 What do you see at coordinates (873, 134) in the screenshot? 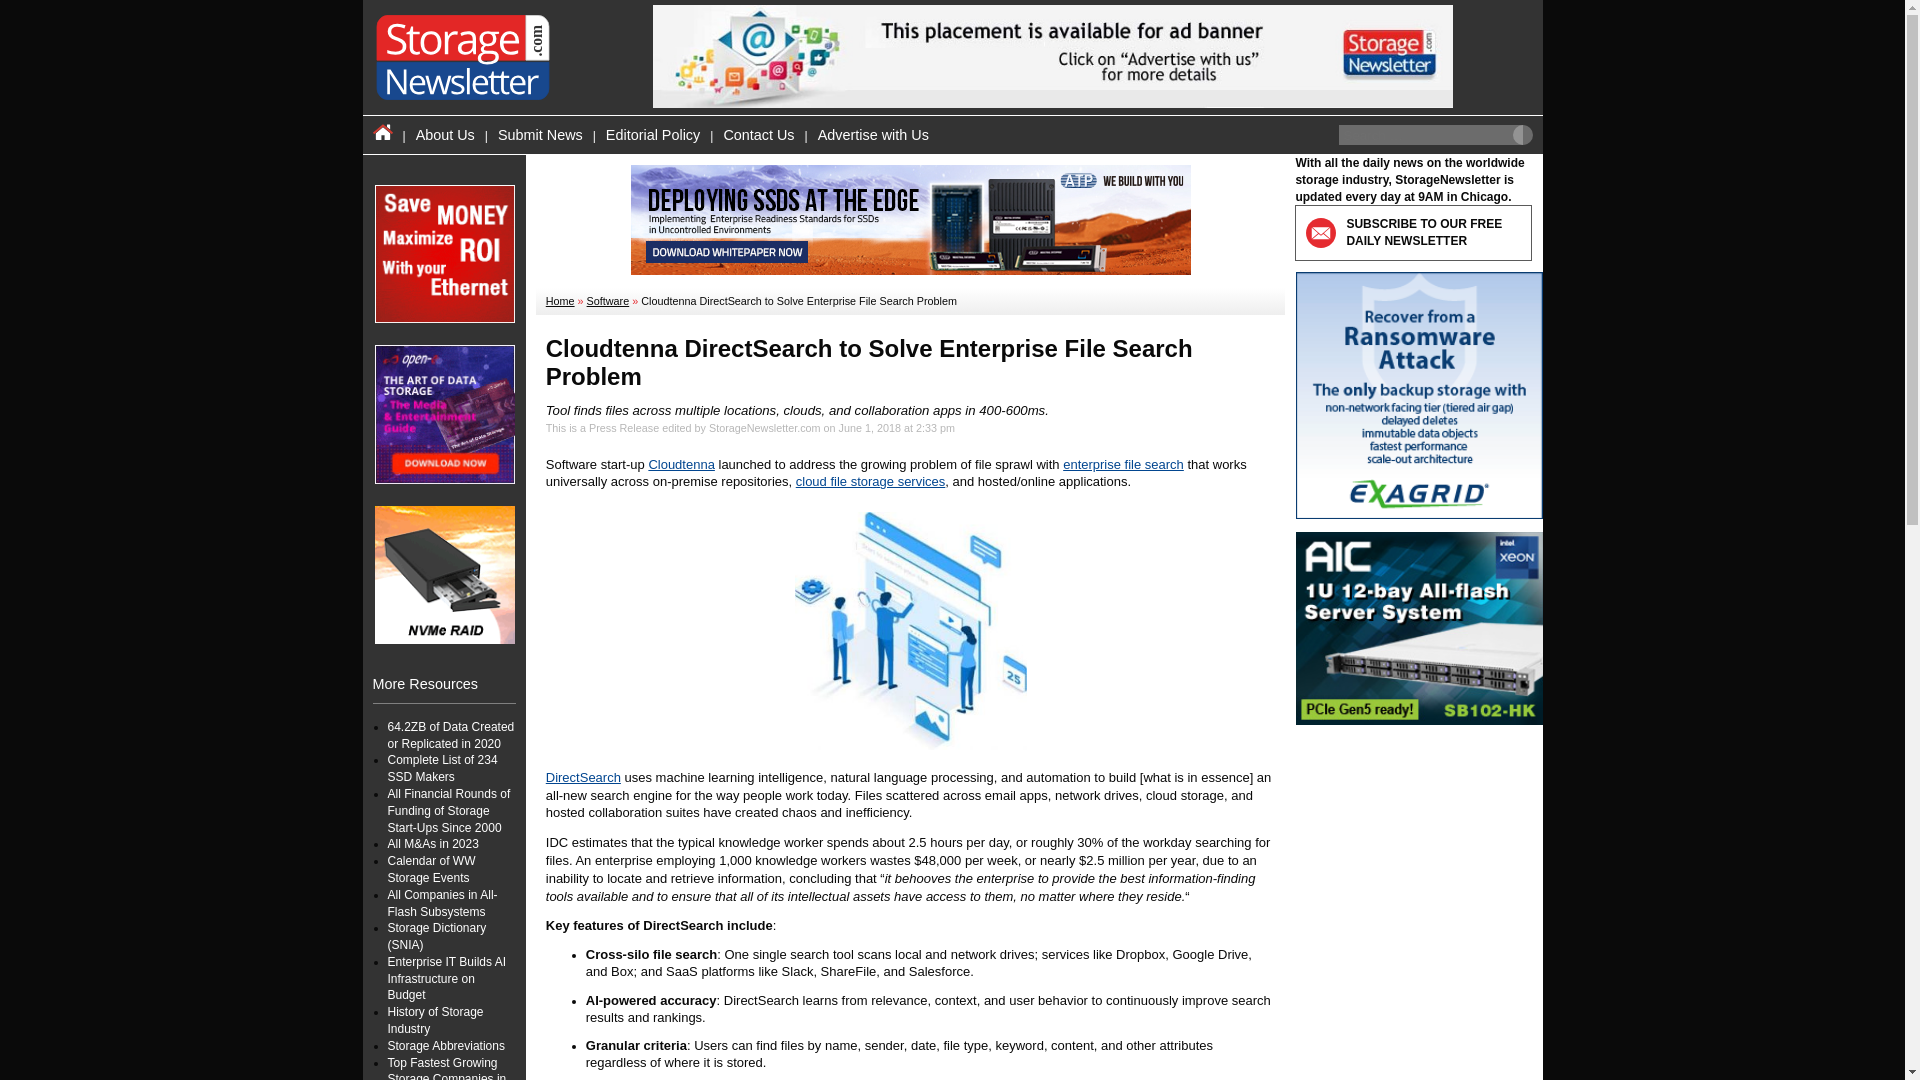
I see `Advertise with Us` at bounding box center [873, 134].